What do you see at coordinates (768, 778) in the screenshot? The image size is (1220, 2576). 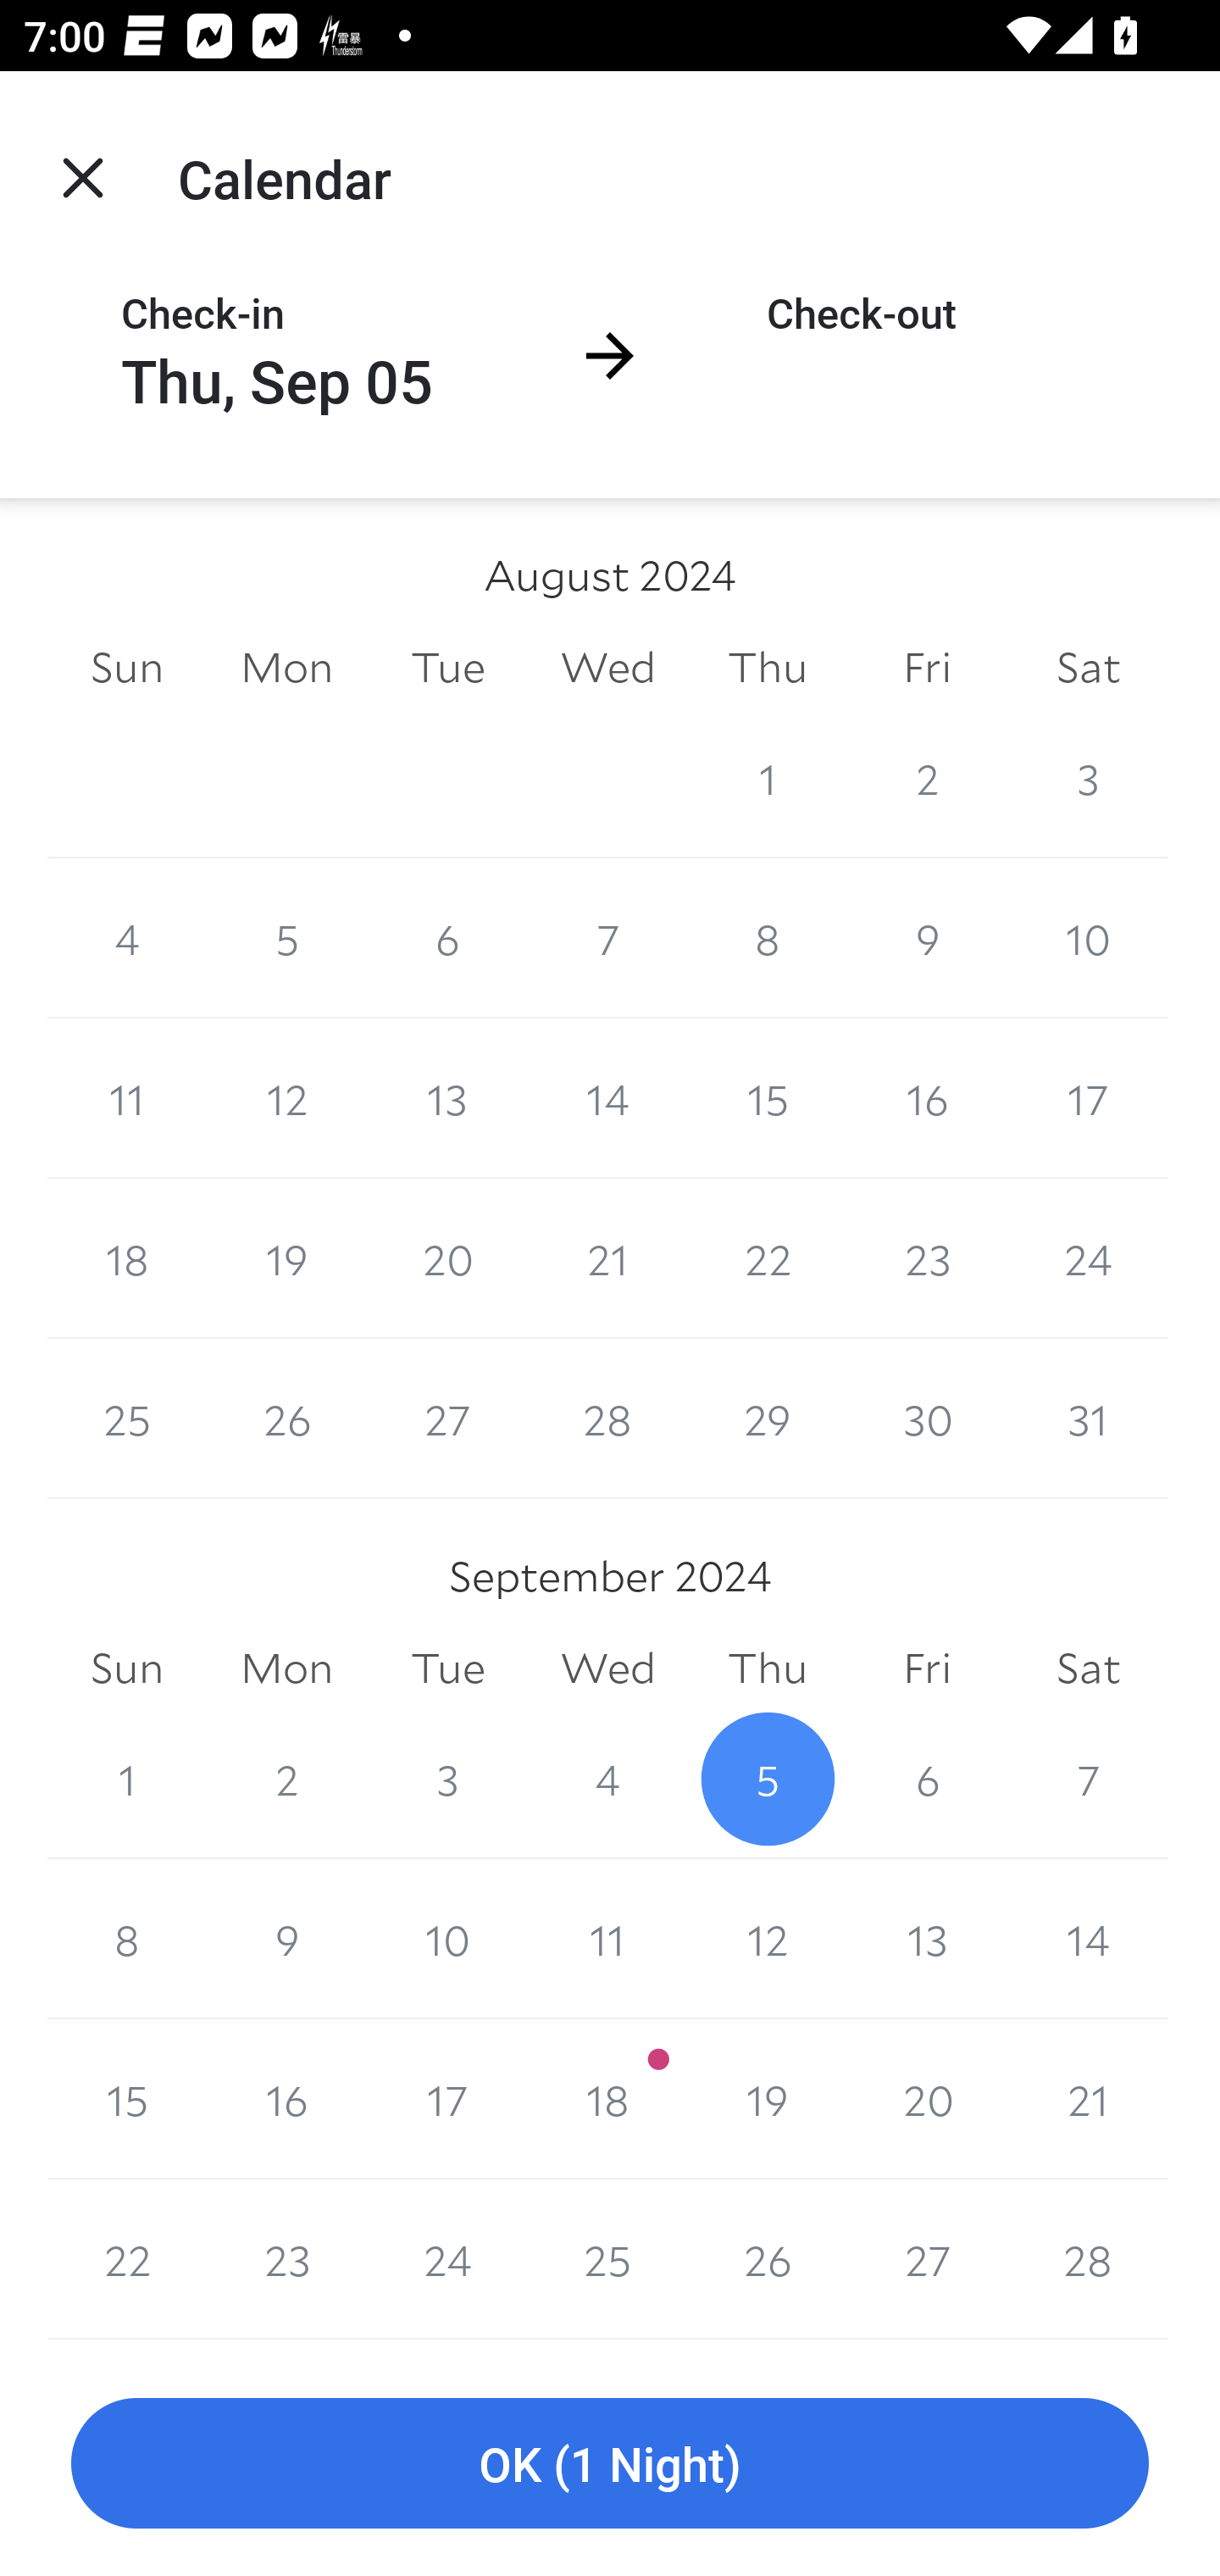 I see `1 1 August 2024` at bounding box center [768, 778].